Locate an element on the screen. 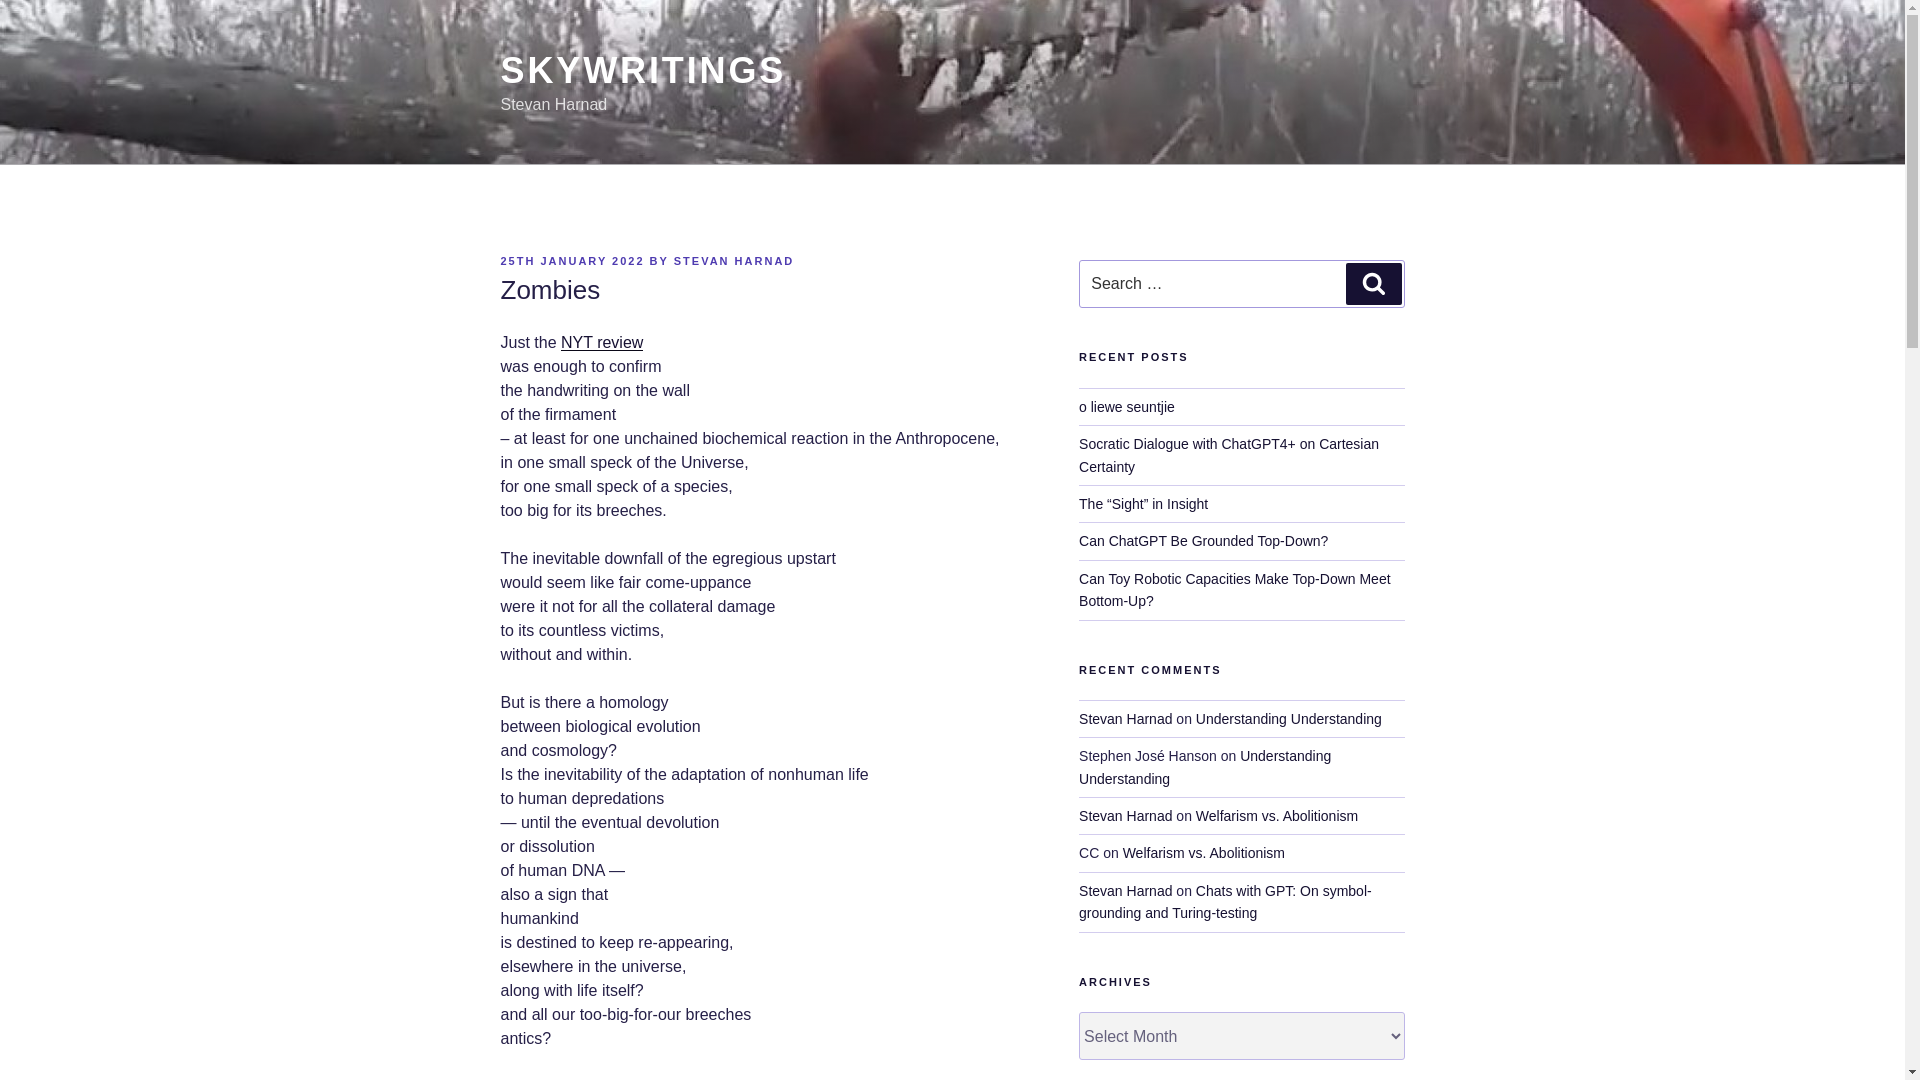 The height and width of the screenshot is (1080, 1920). Welfarism vs. Abolitionism is located at coordinates (1276, 816).